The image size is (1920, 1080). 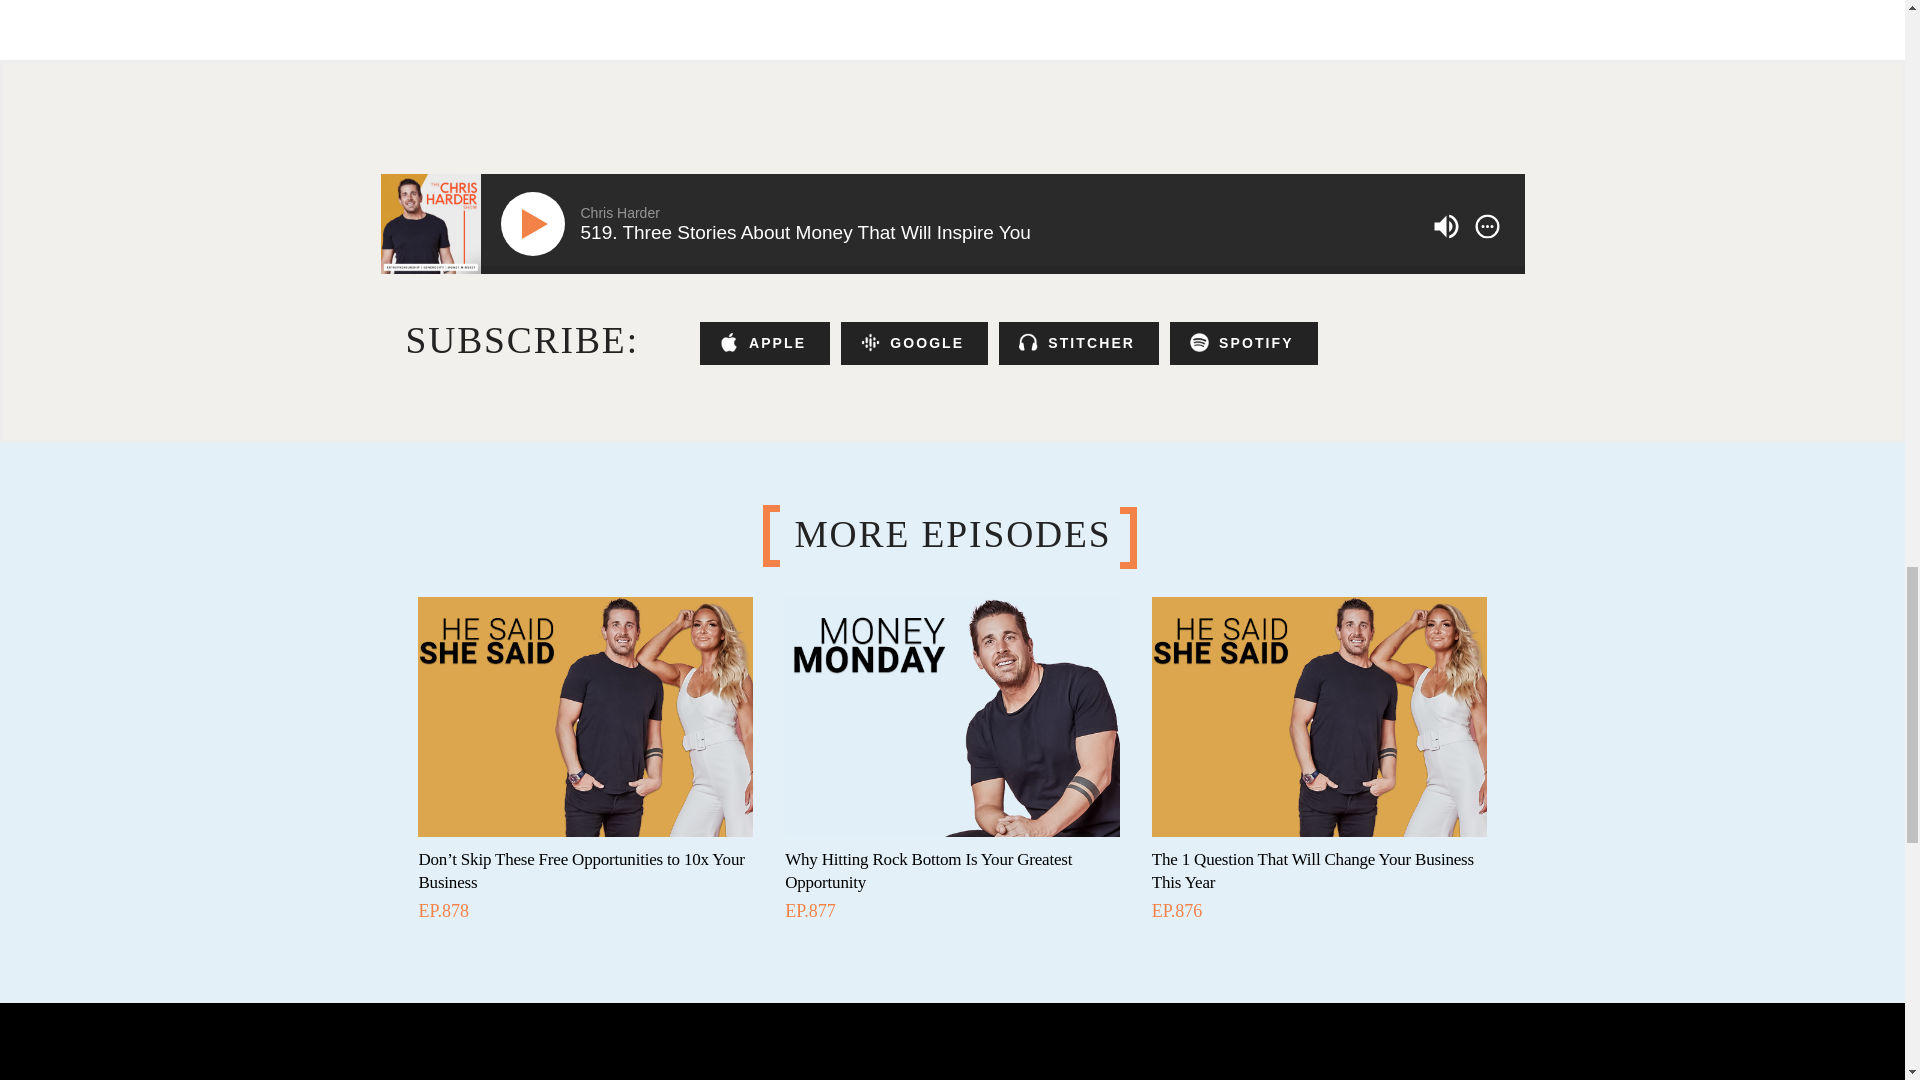 I want to click on The 1 Question That Will Change Your Business This Year, so click(x=1313, y=870).